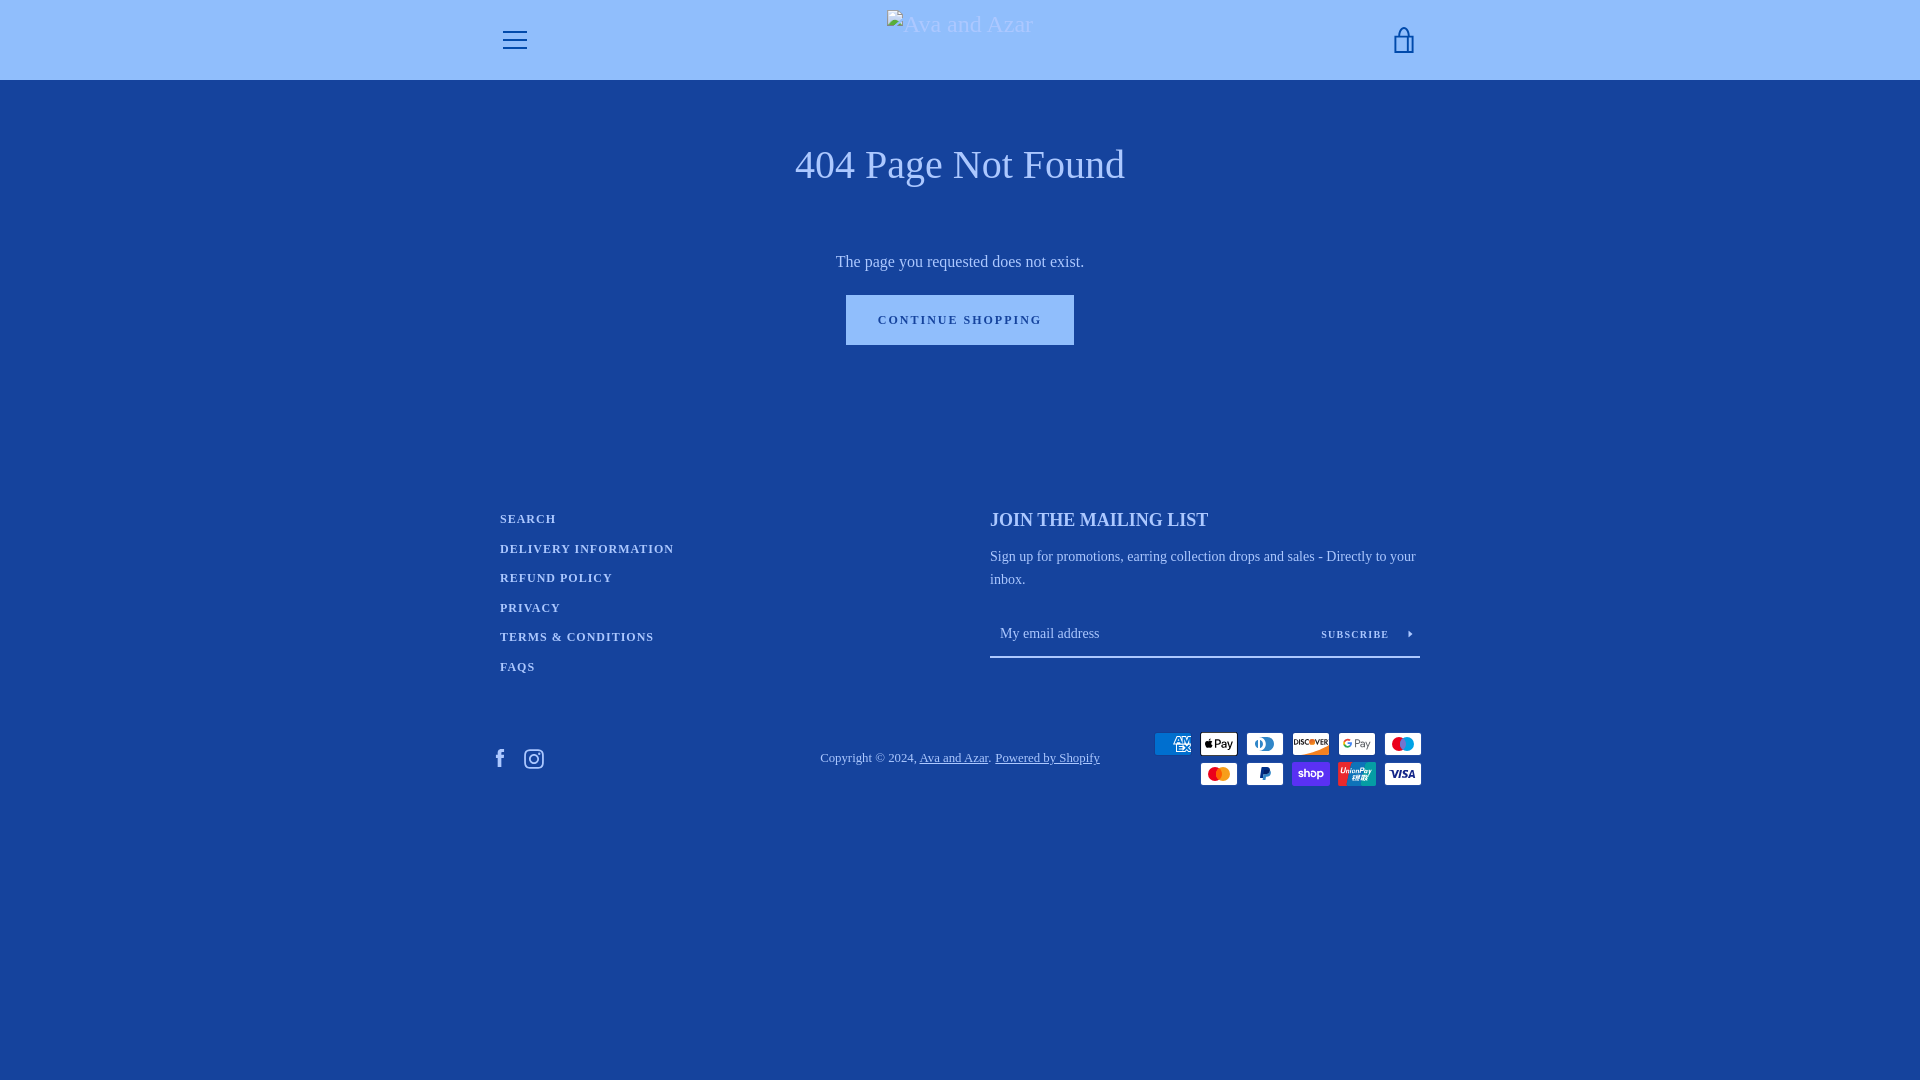 The width and height of the screenshot is (1920, 1080). I want to click on Visa, so click(1403, 774).